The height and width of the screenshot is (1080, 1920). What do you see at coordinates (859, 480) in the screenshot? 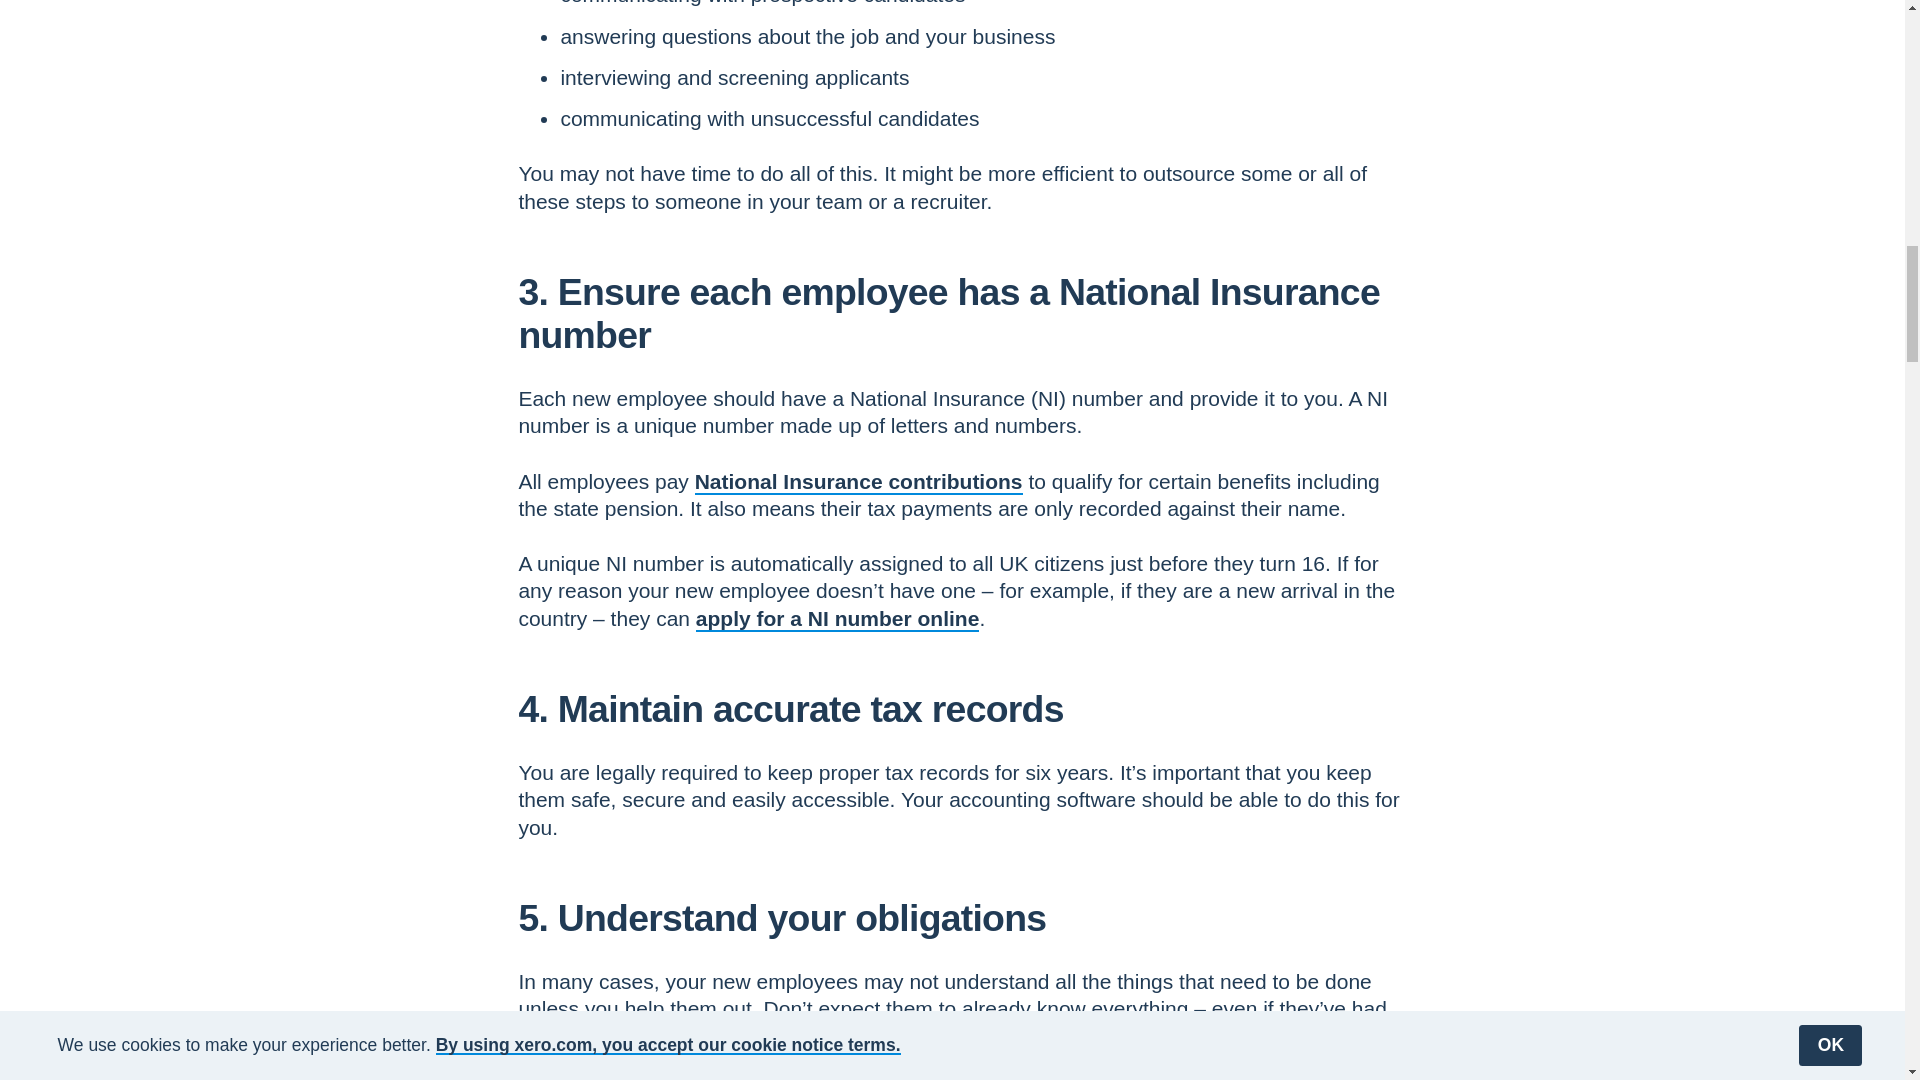
I see `National Insurance contributions` at bounding box center [859, 480].